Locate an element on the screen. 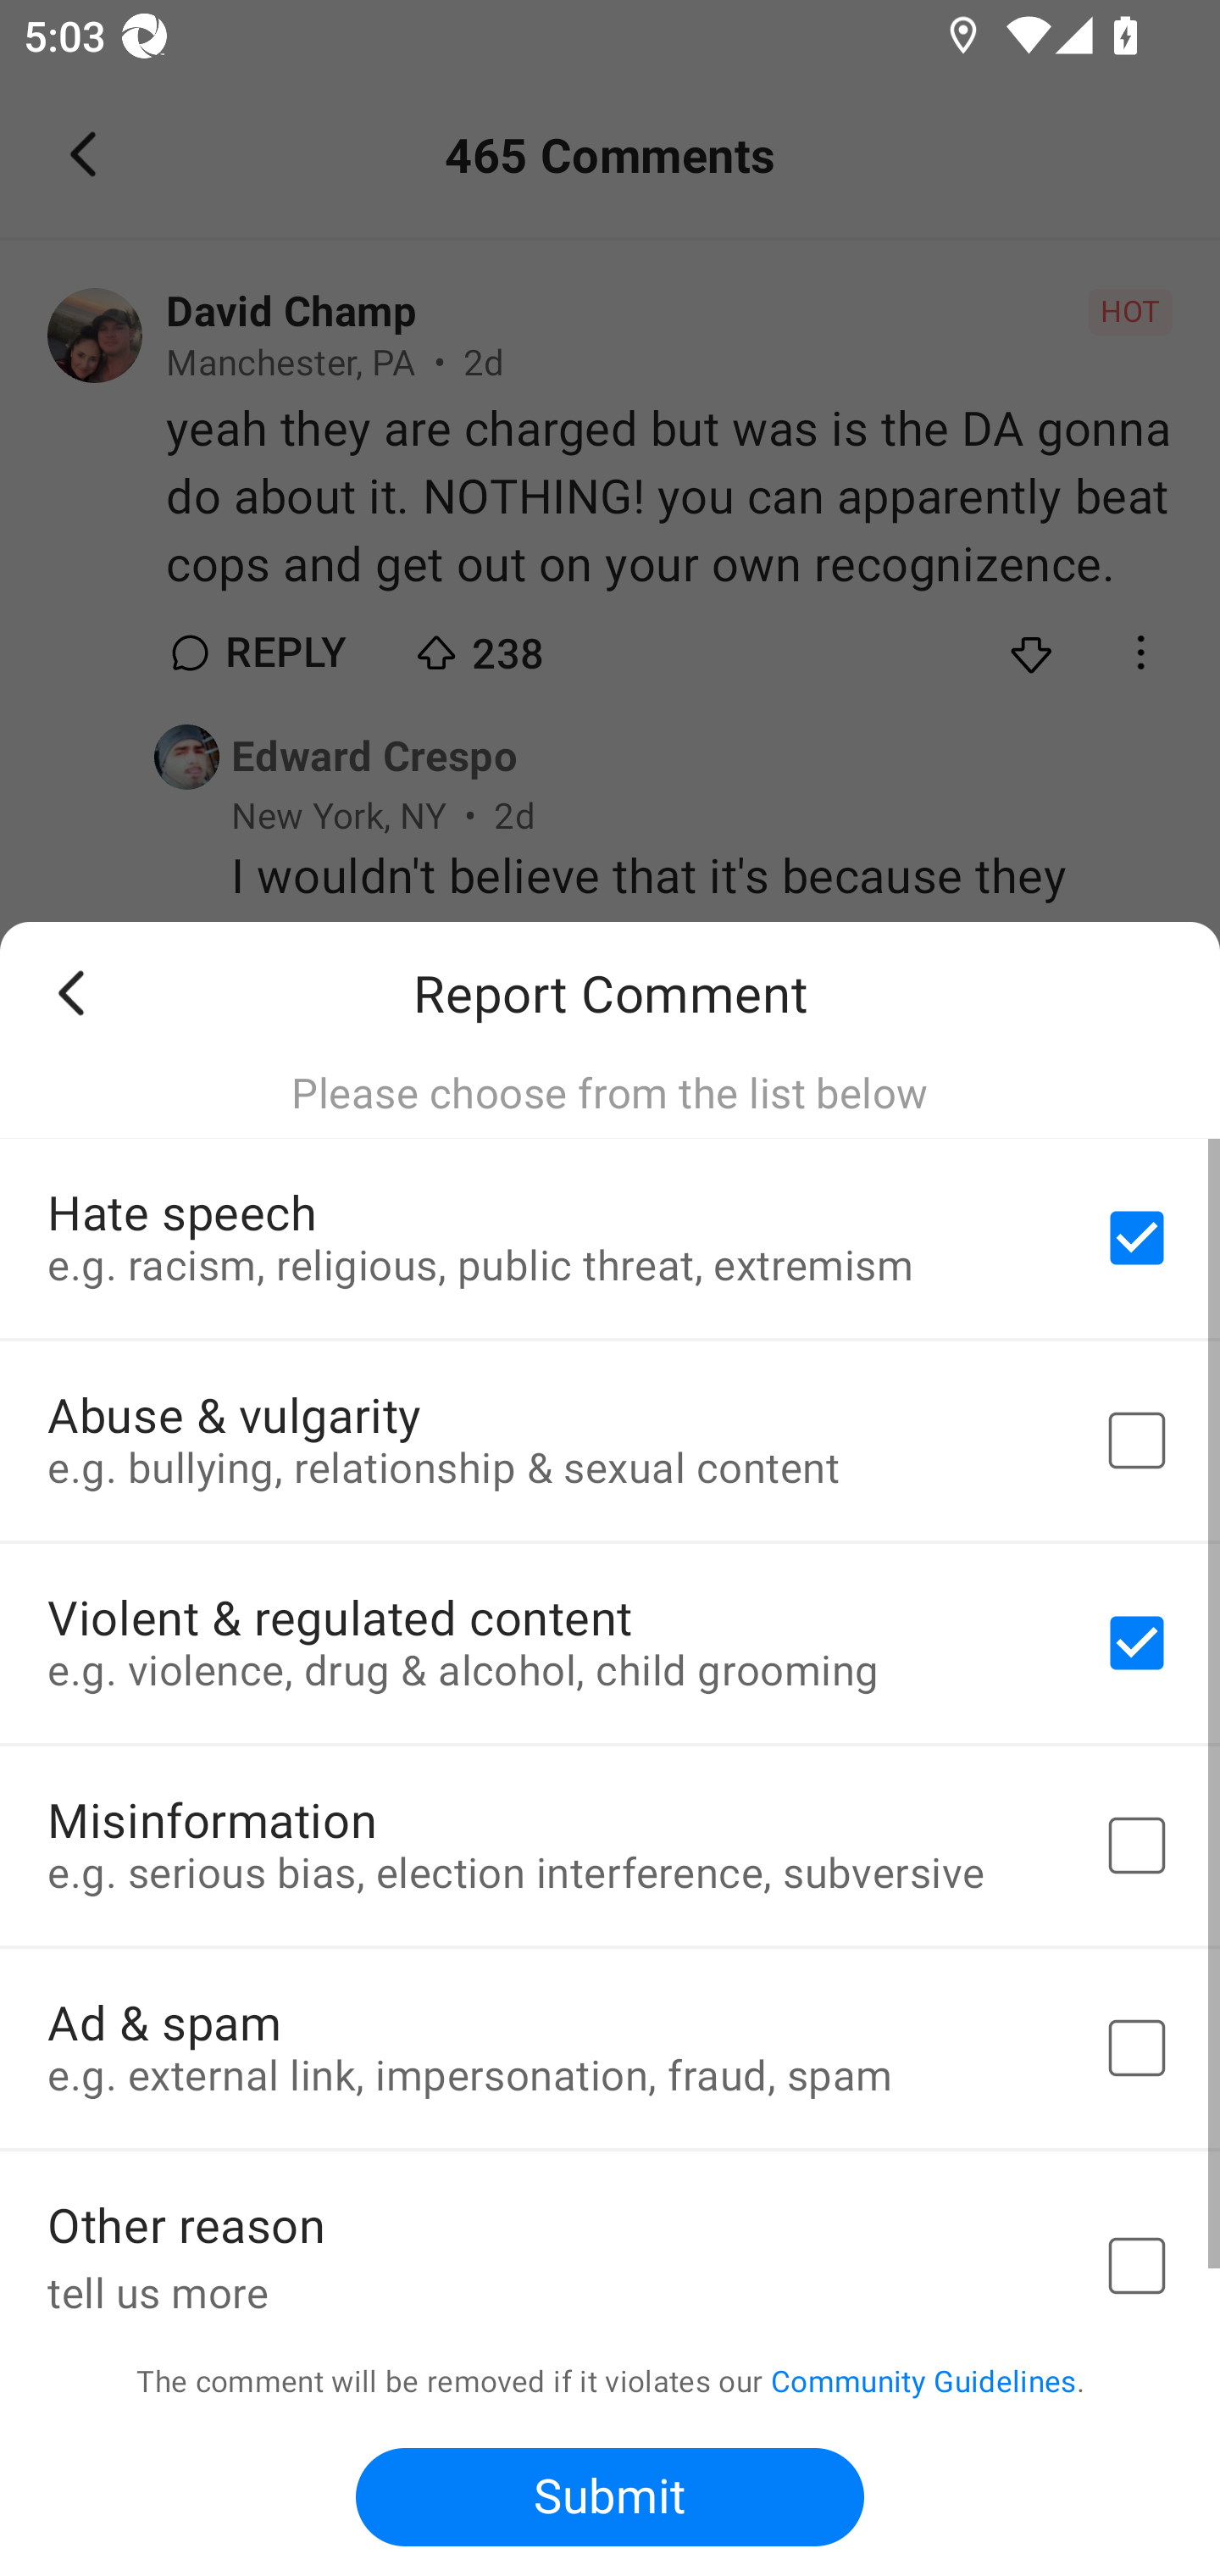  Submit is located at coordinates (610, 2496).